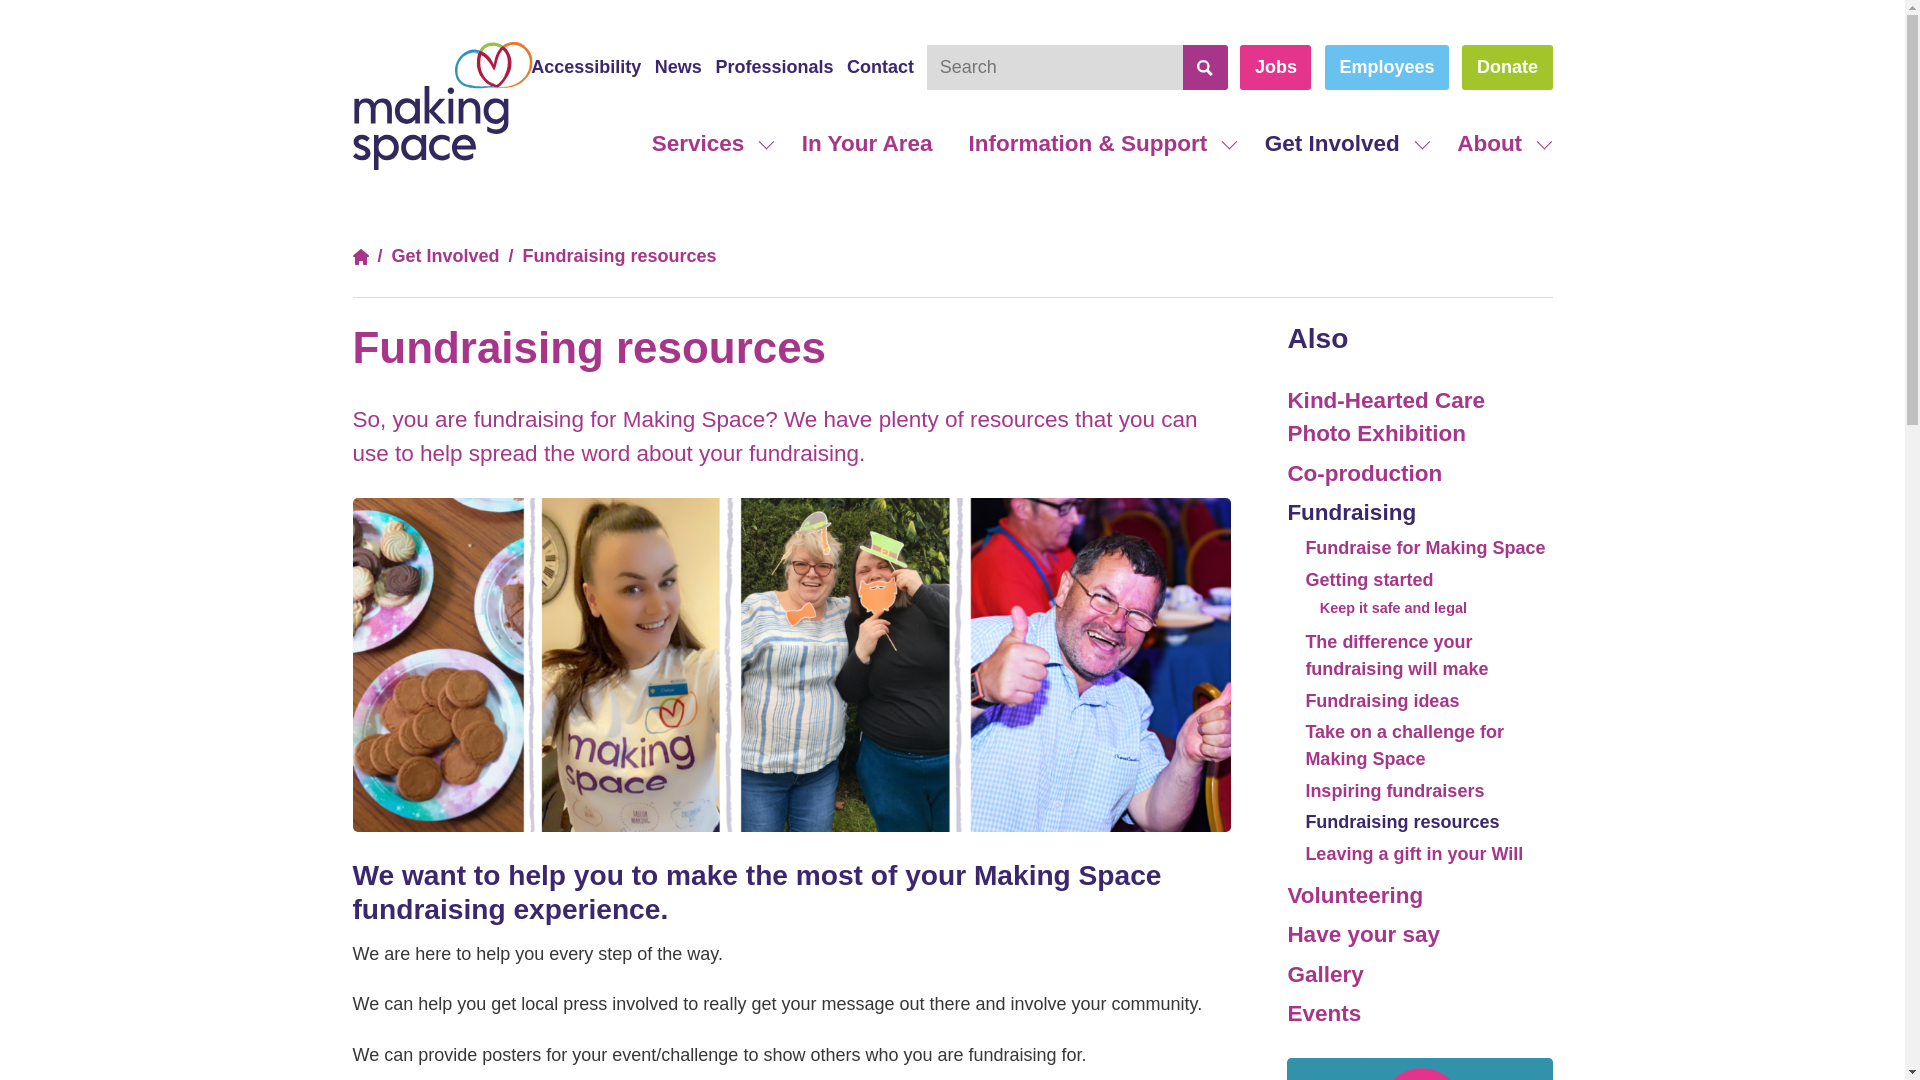 The height and width of the screenshot is (1080, 1920). Describe the element at coordinates (586, 68) in the screenshot. I see `Accessibility` at that location.